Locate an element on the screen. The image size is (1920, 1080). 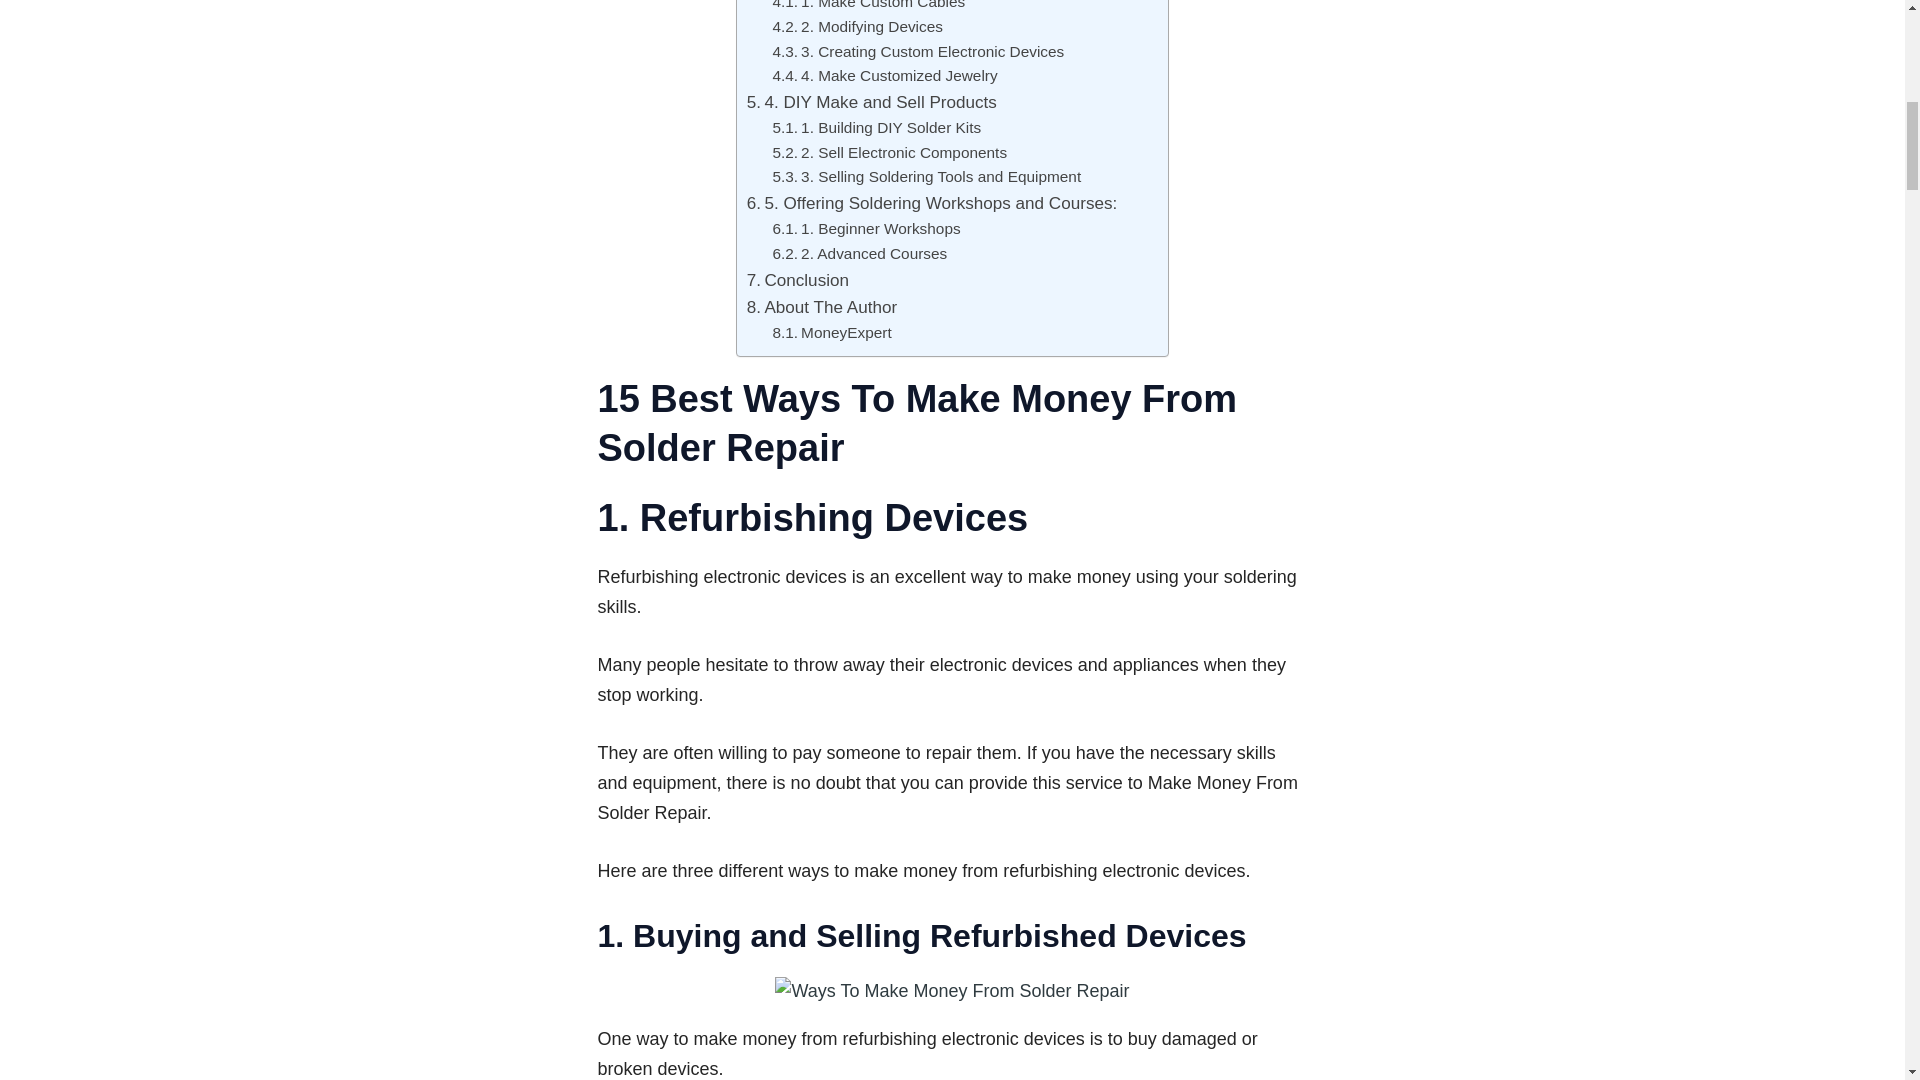
1. Beginner Workshops is located at coordinates (866, 229).